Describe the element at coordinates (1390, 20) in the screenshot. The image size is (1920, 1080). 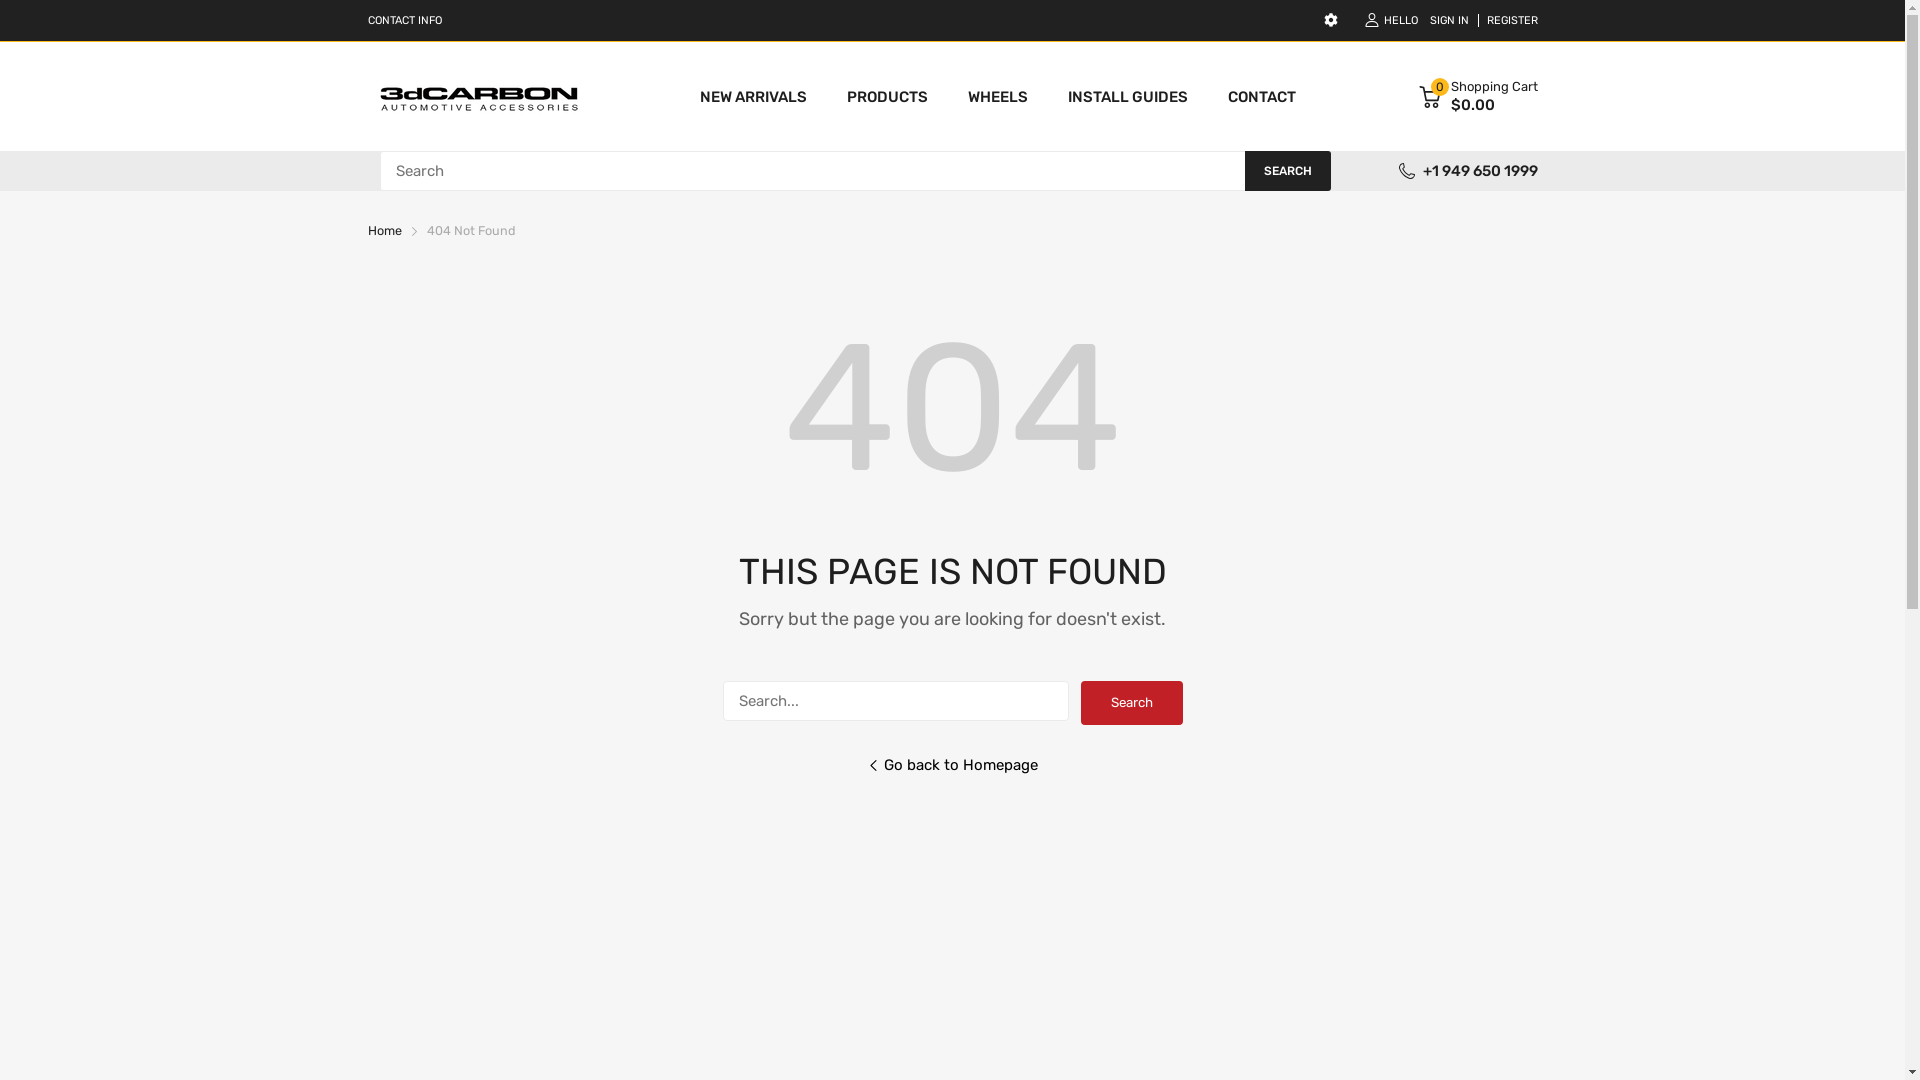
I see `HELLO` at that location.